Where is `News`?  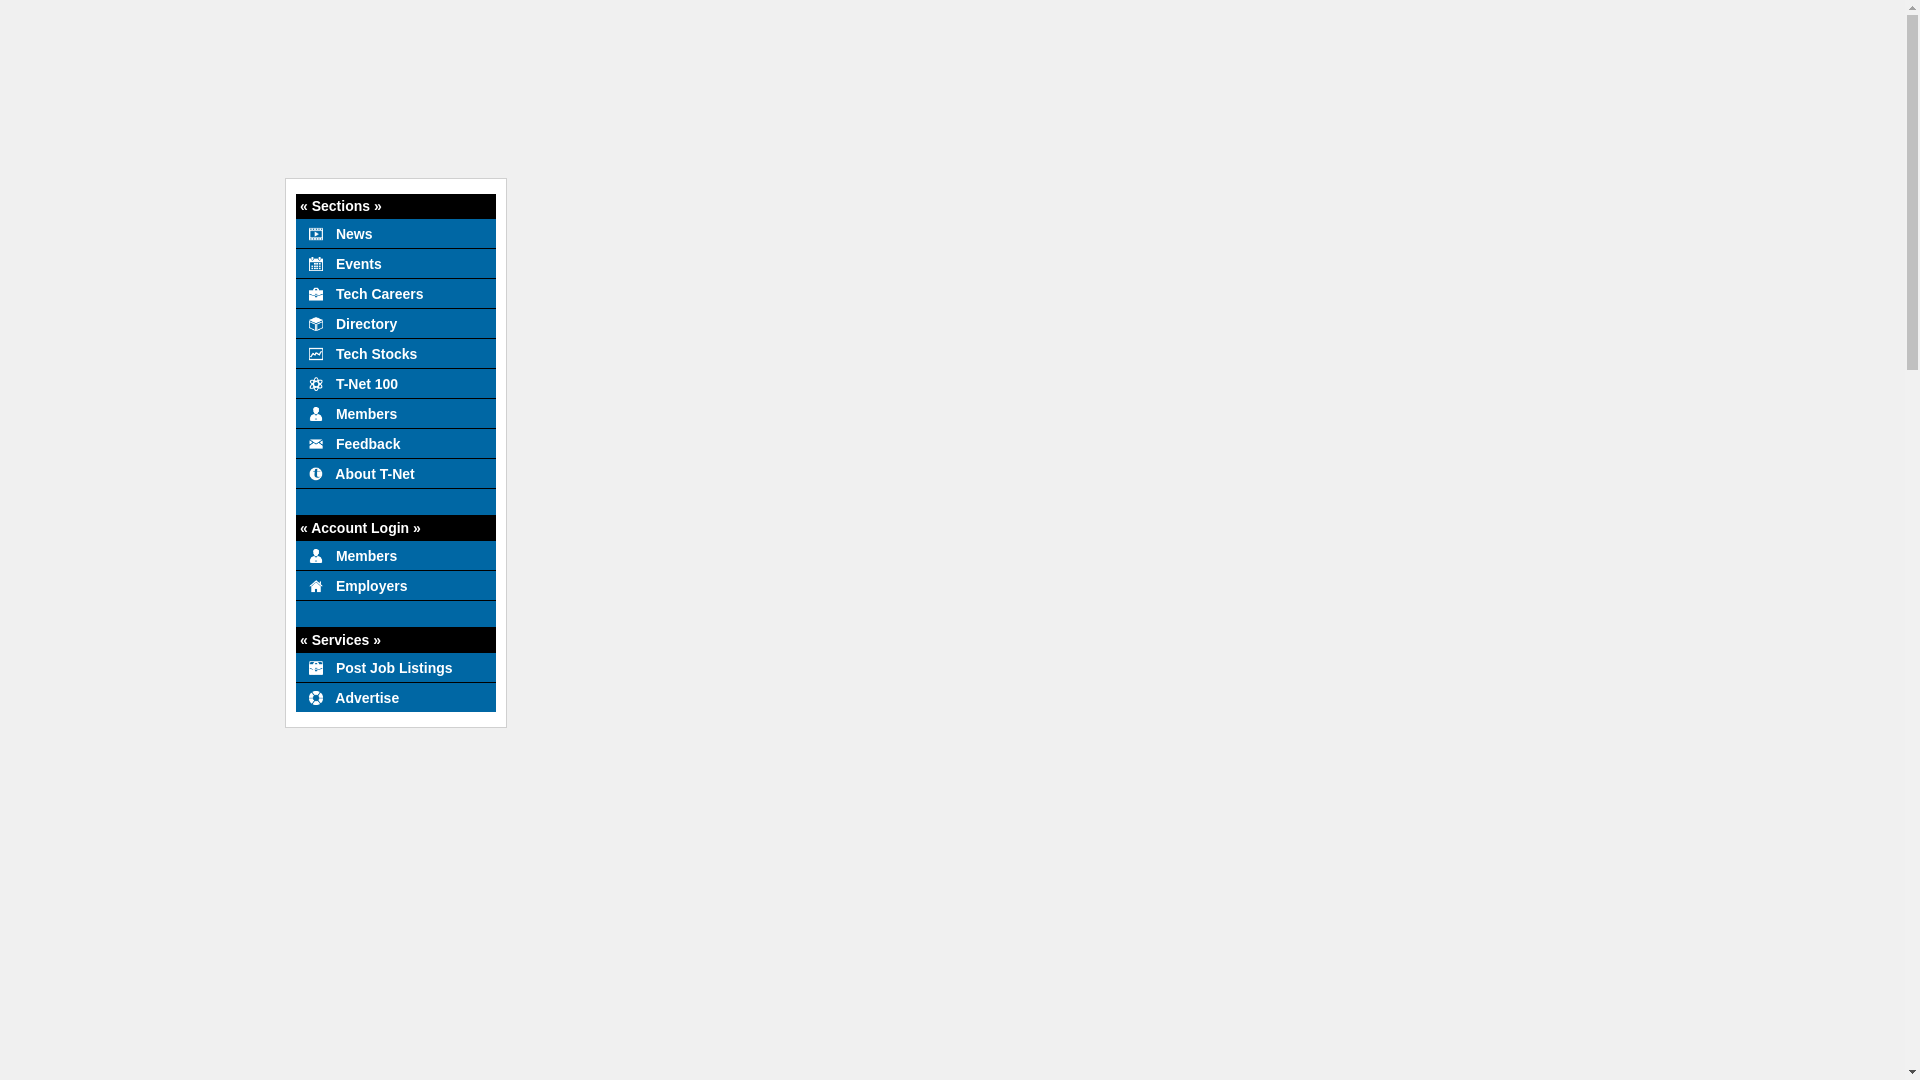
News is located at coordinates (395, 233).